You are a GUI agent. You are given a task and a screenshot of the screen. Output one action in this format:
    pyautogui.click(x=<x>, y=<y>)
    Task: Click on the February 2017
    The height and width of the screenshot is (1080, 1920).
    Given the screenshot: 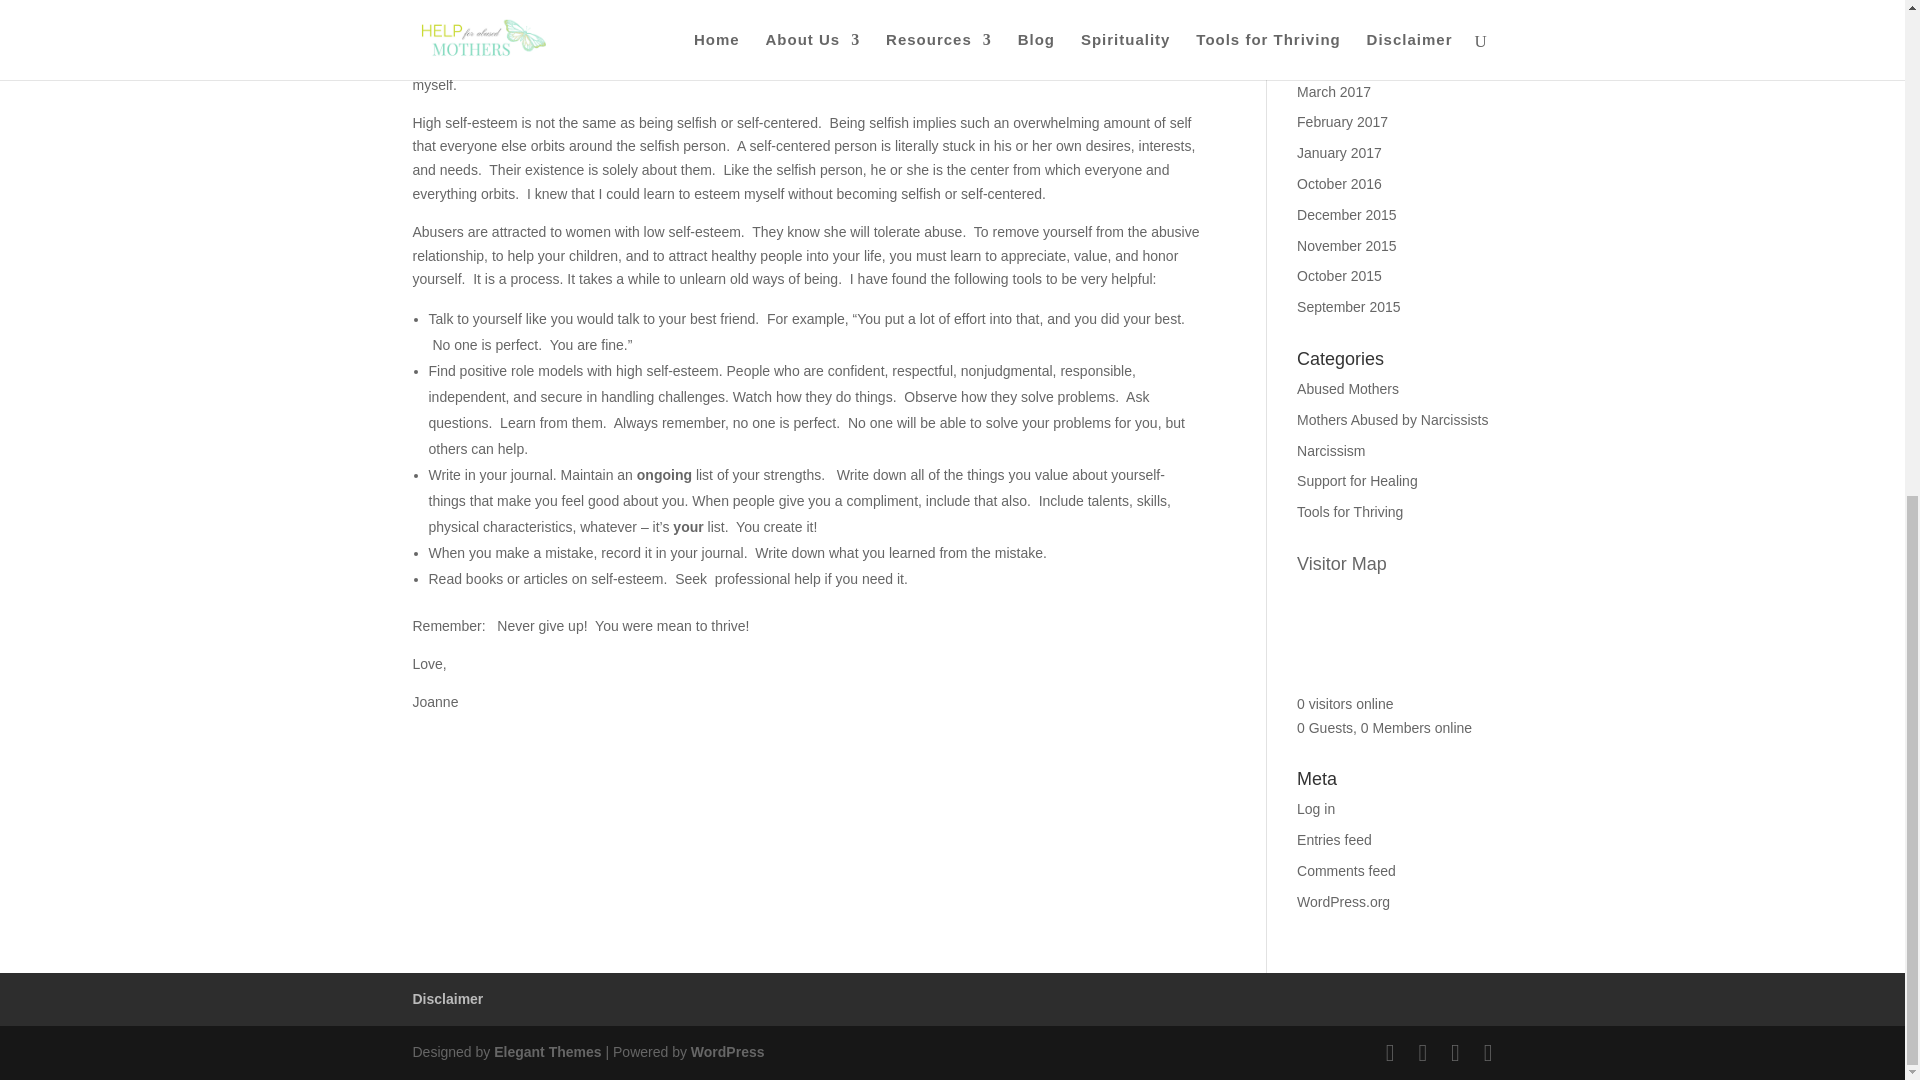 What is the action you would take?
    pyautogui.click(x=1342, y=122)
    